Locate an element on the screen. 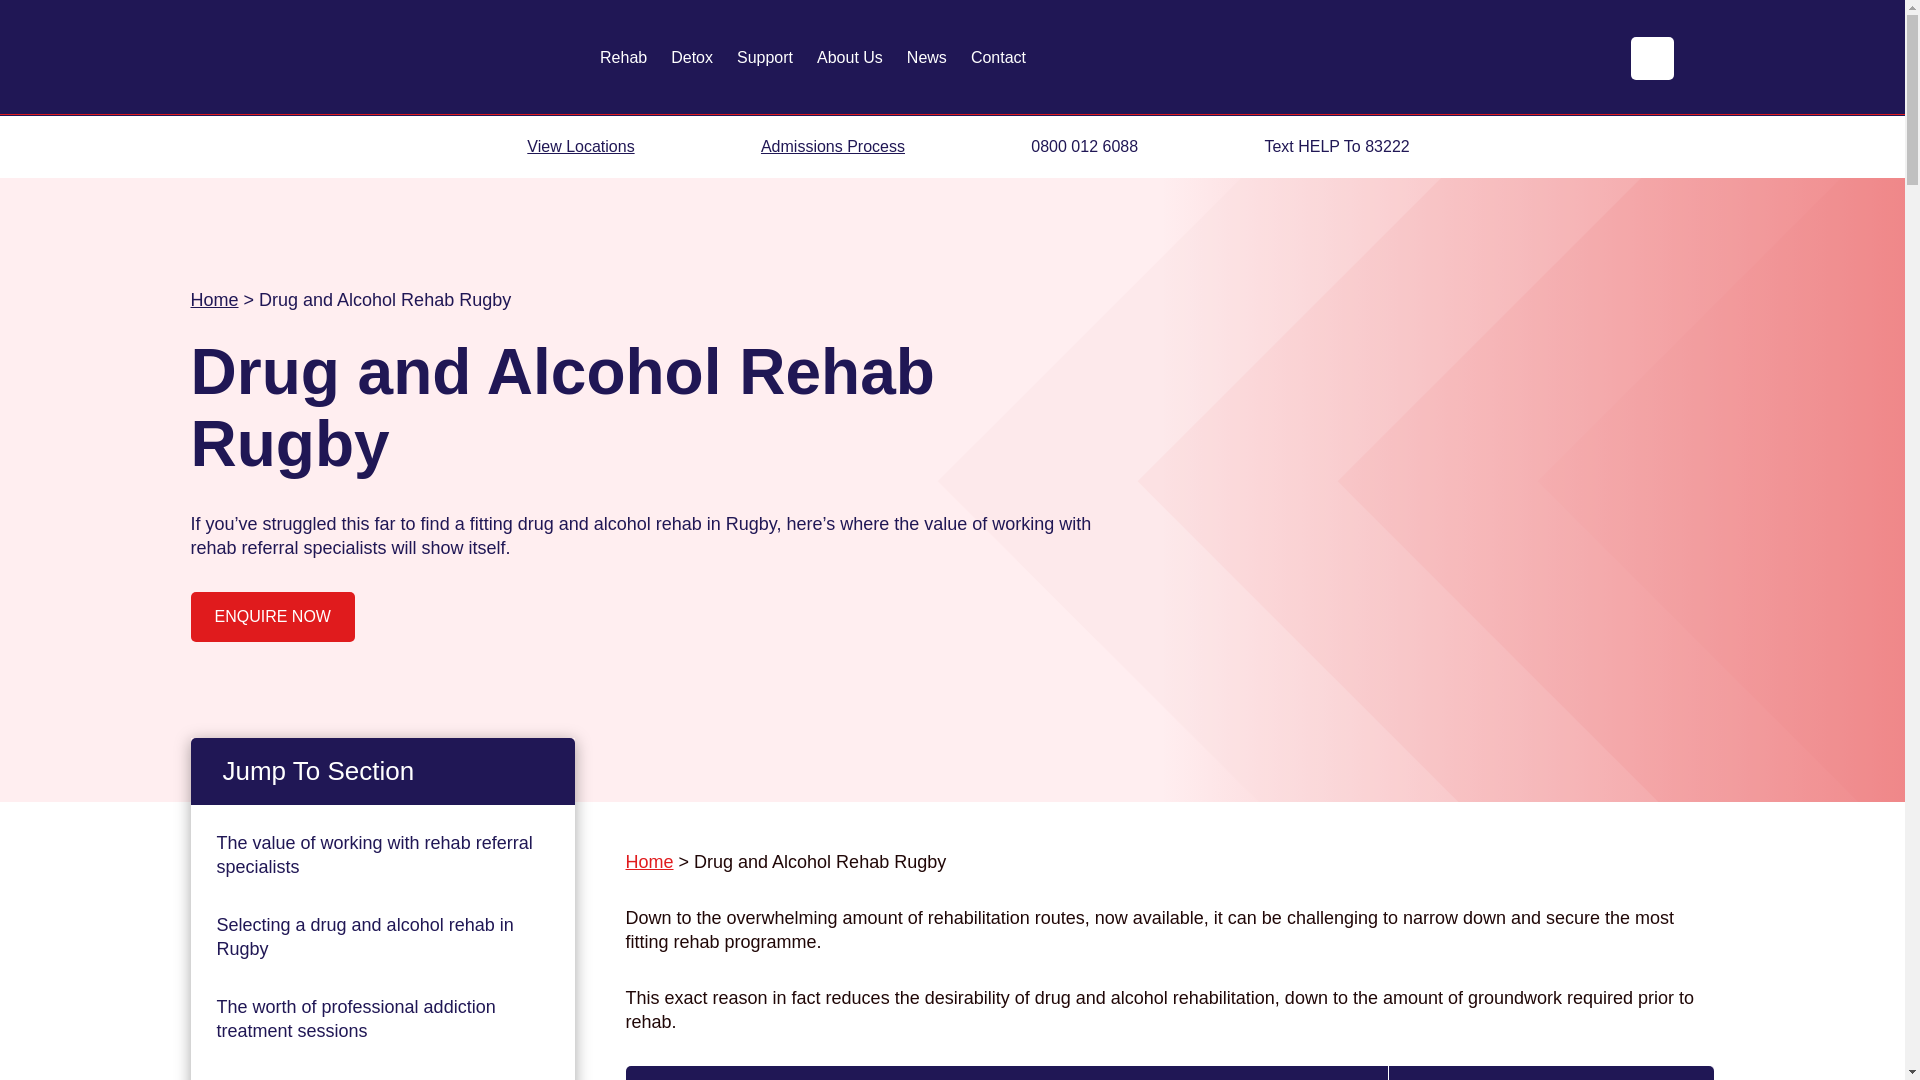 The image size is (1920, 1080). Rehab is located at coordinates (623, 58).